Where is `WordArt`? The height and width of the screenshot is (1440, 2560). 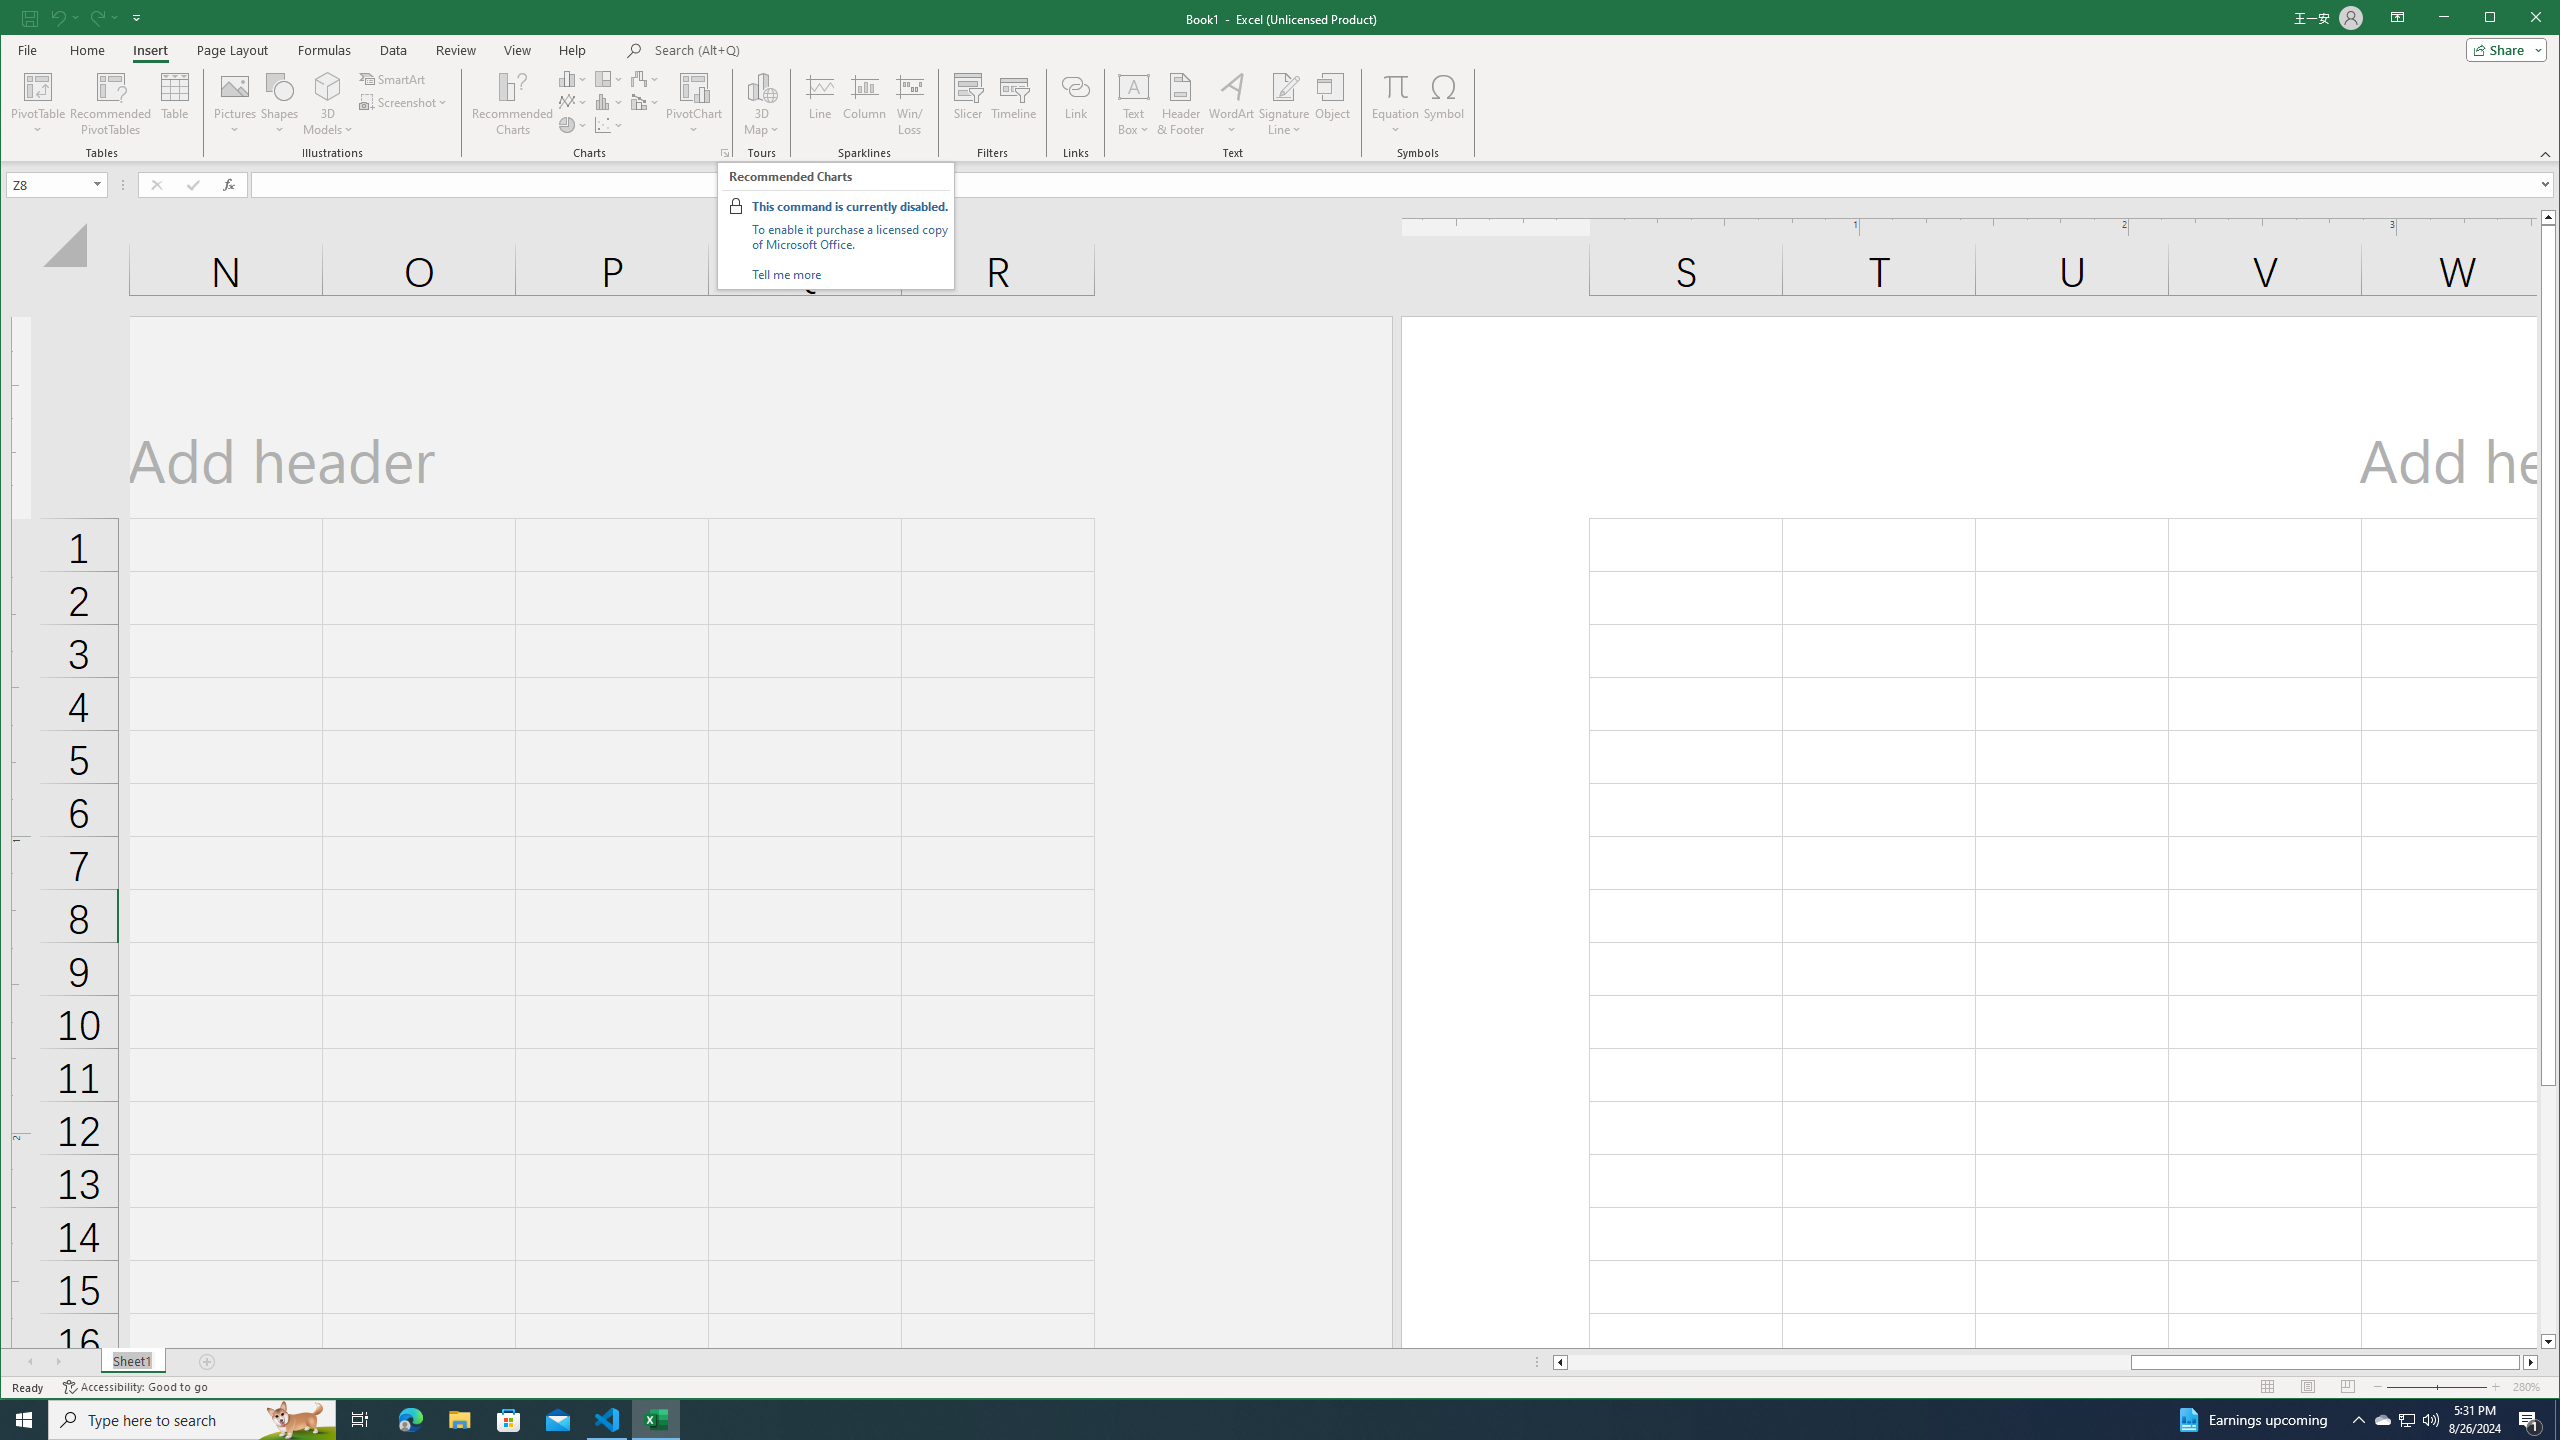 WordArt is located at coordinates (1230, 104).